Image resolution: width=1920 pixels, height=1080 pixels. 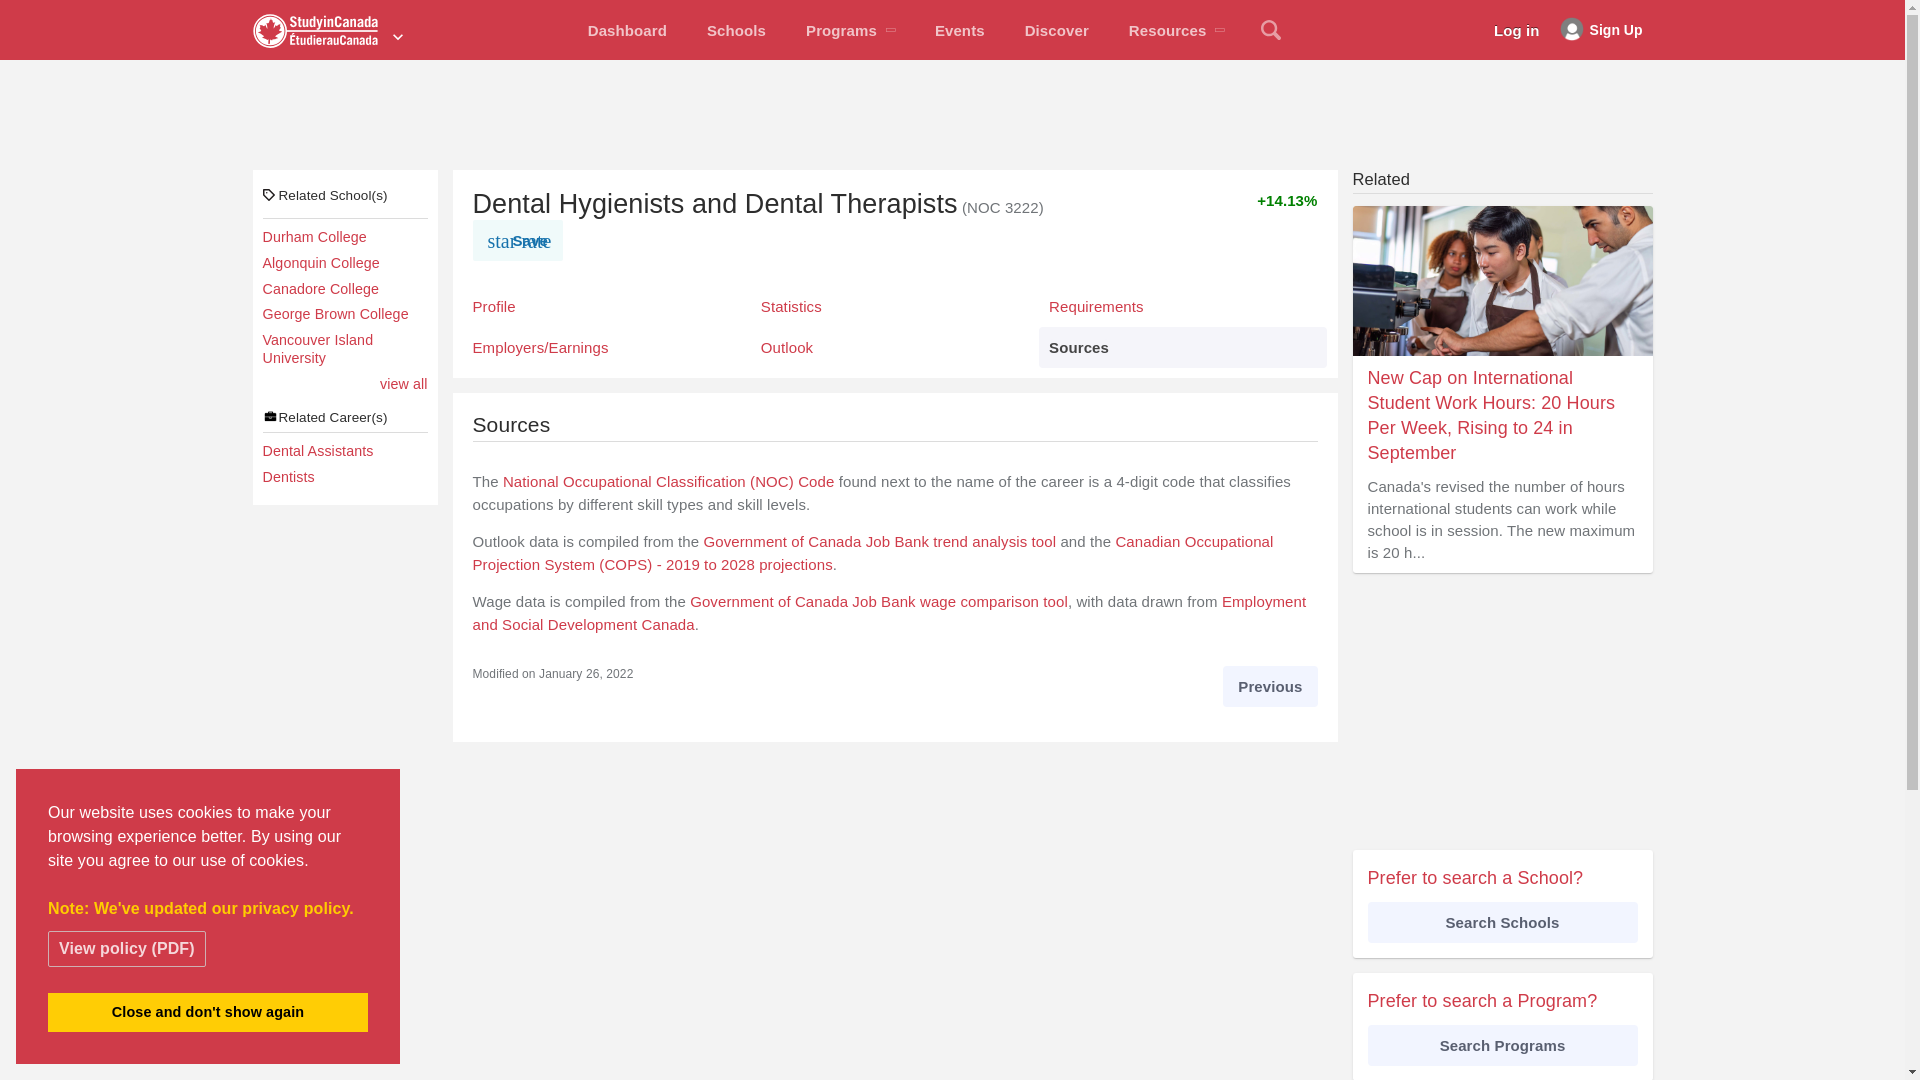 What do you see at coordinates (628, 30) in the screenshot?
I see `Dashboard` at bounding box center [628, 30].